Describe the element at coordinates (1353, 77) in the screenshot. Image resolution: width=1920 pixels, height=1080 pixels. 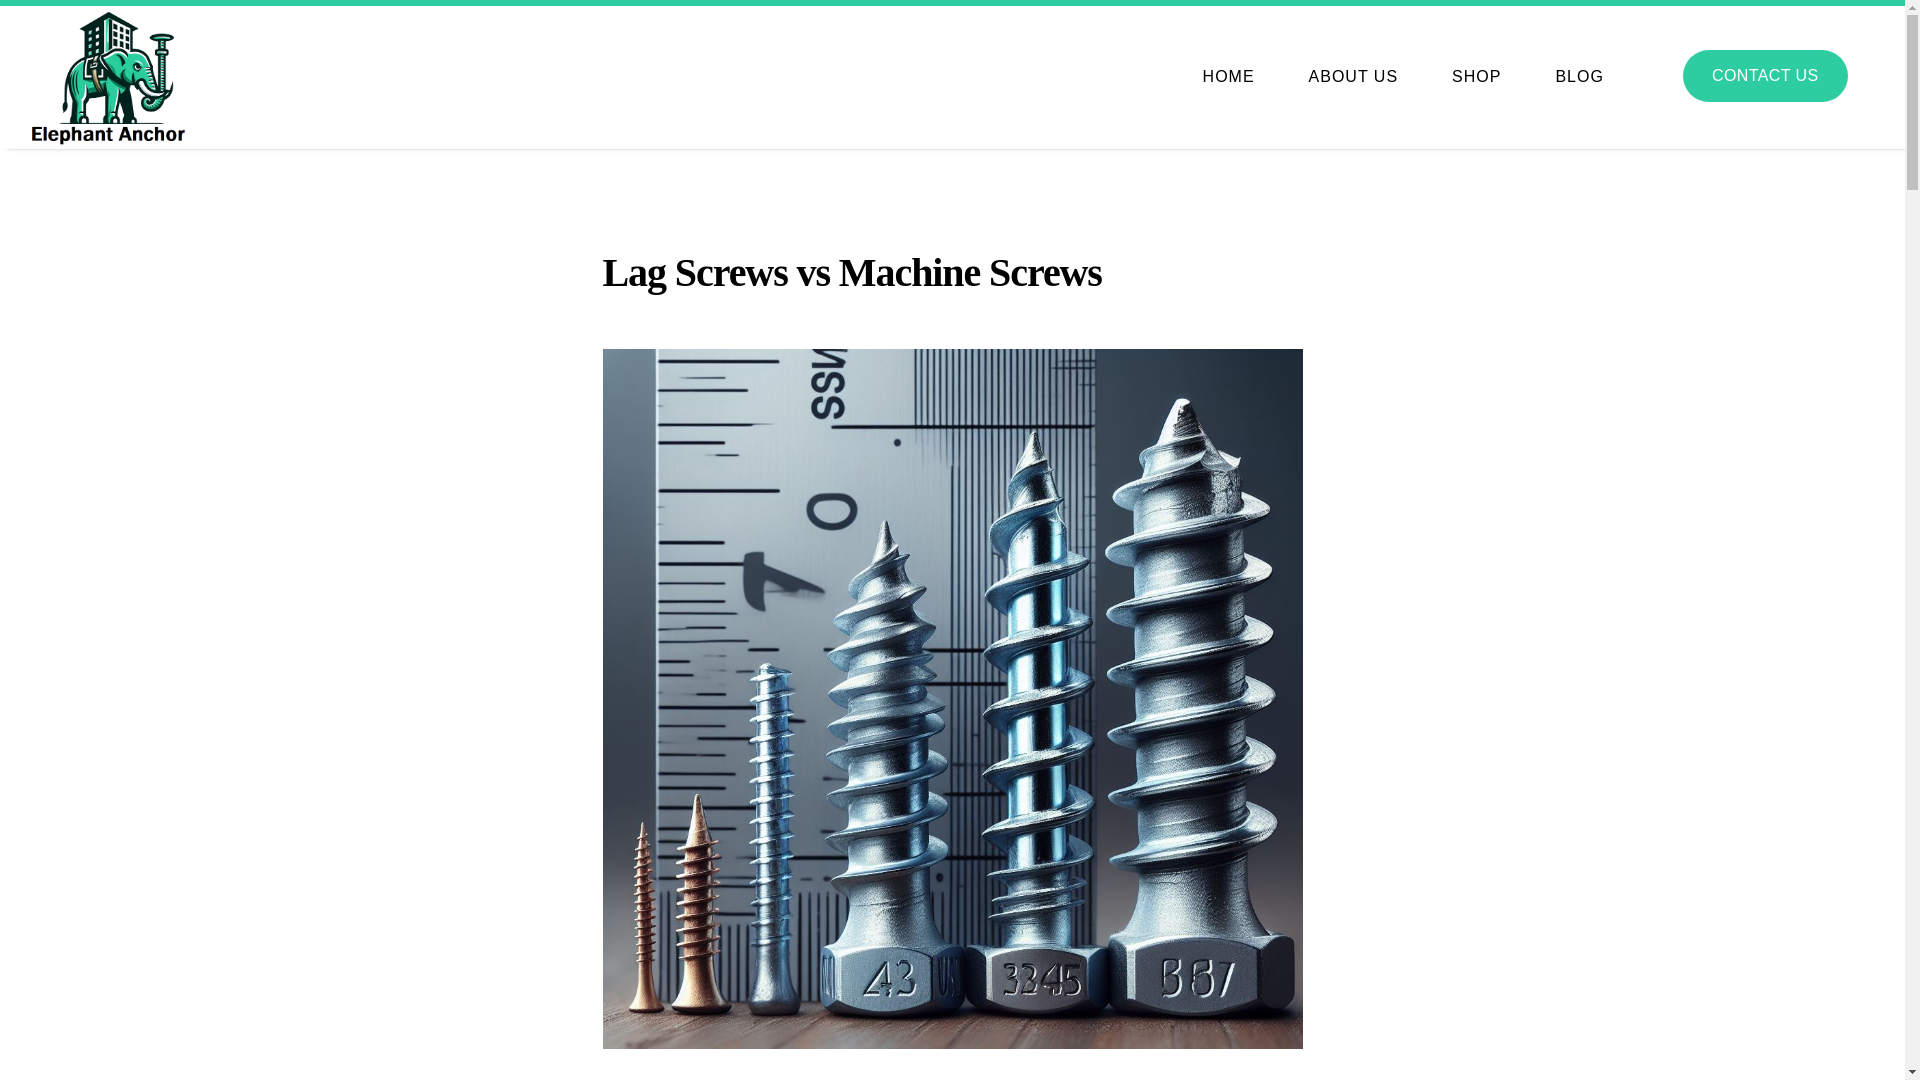
I see `ABOUT US` at that location.